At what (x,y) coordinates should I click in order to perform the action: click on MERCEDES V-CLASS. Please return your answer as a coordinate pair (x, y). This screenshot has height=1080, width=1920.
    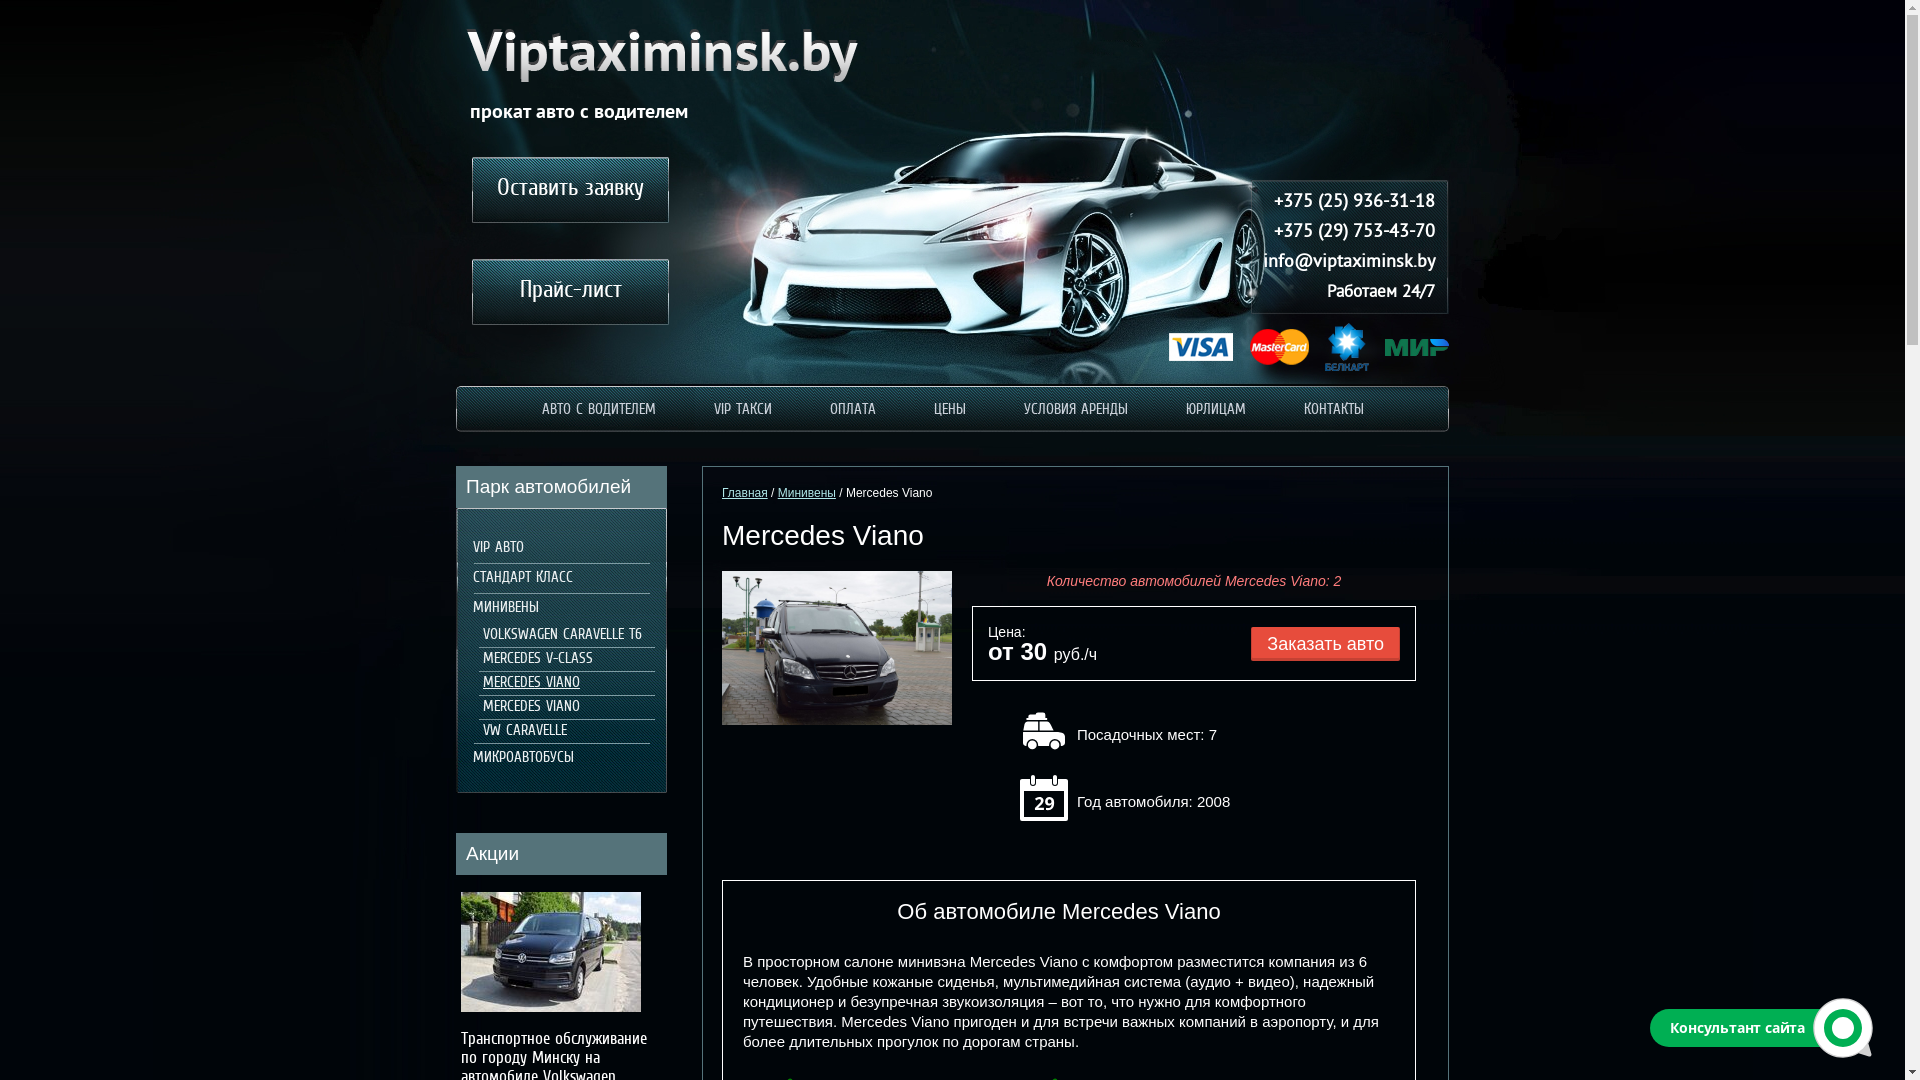
    Looking at the image, I should click on (534, 659).